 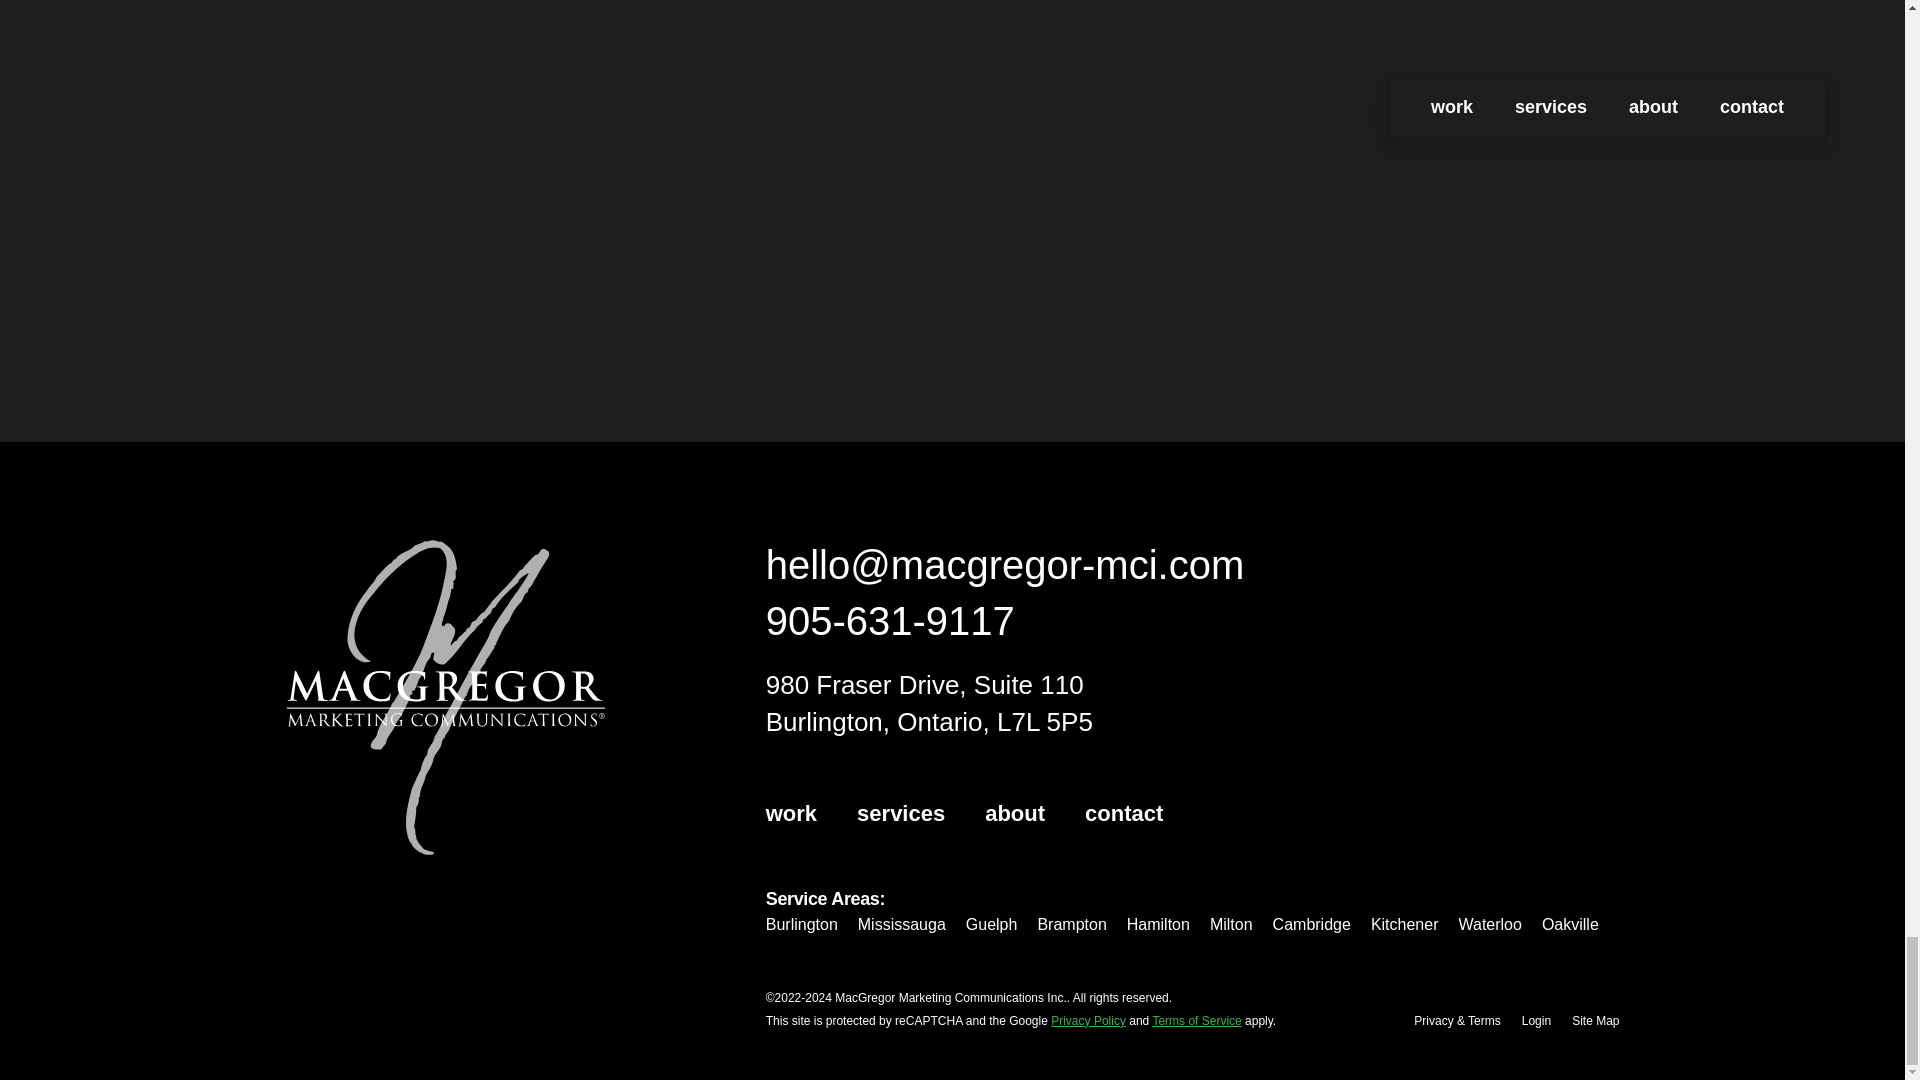 What do you see at coordinates (1231, 925) in the screenshot?
I see `Milton` at bounding box center [1231, 925].